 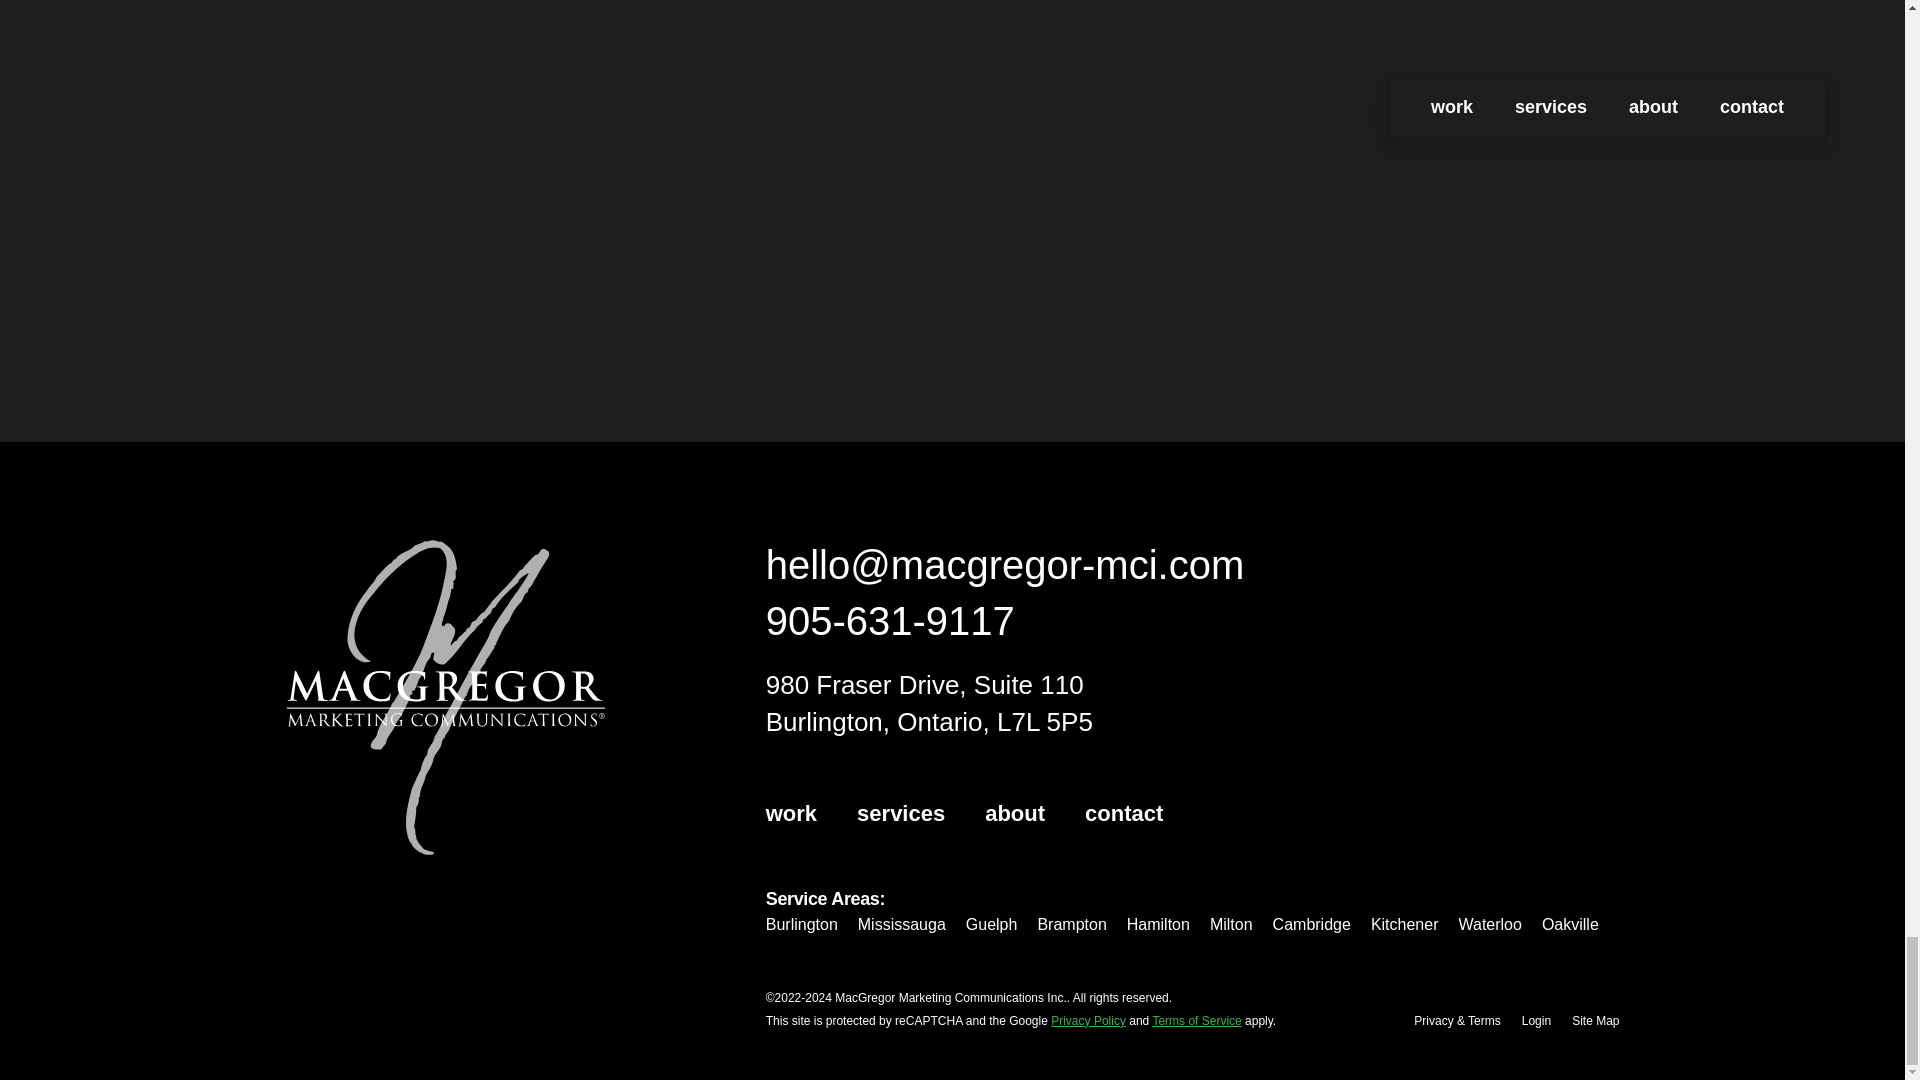 What do you see at coordinates (1231, 925) in the screenshot?
I see `Milton` at bounding box center [1231, 925].